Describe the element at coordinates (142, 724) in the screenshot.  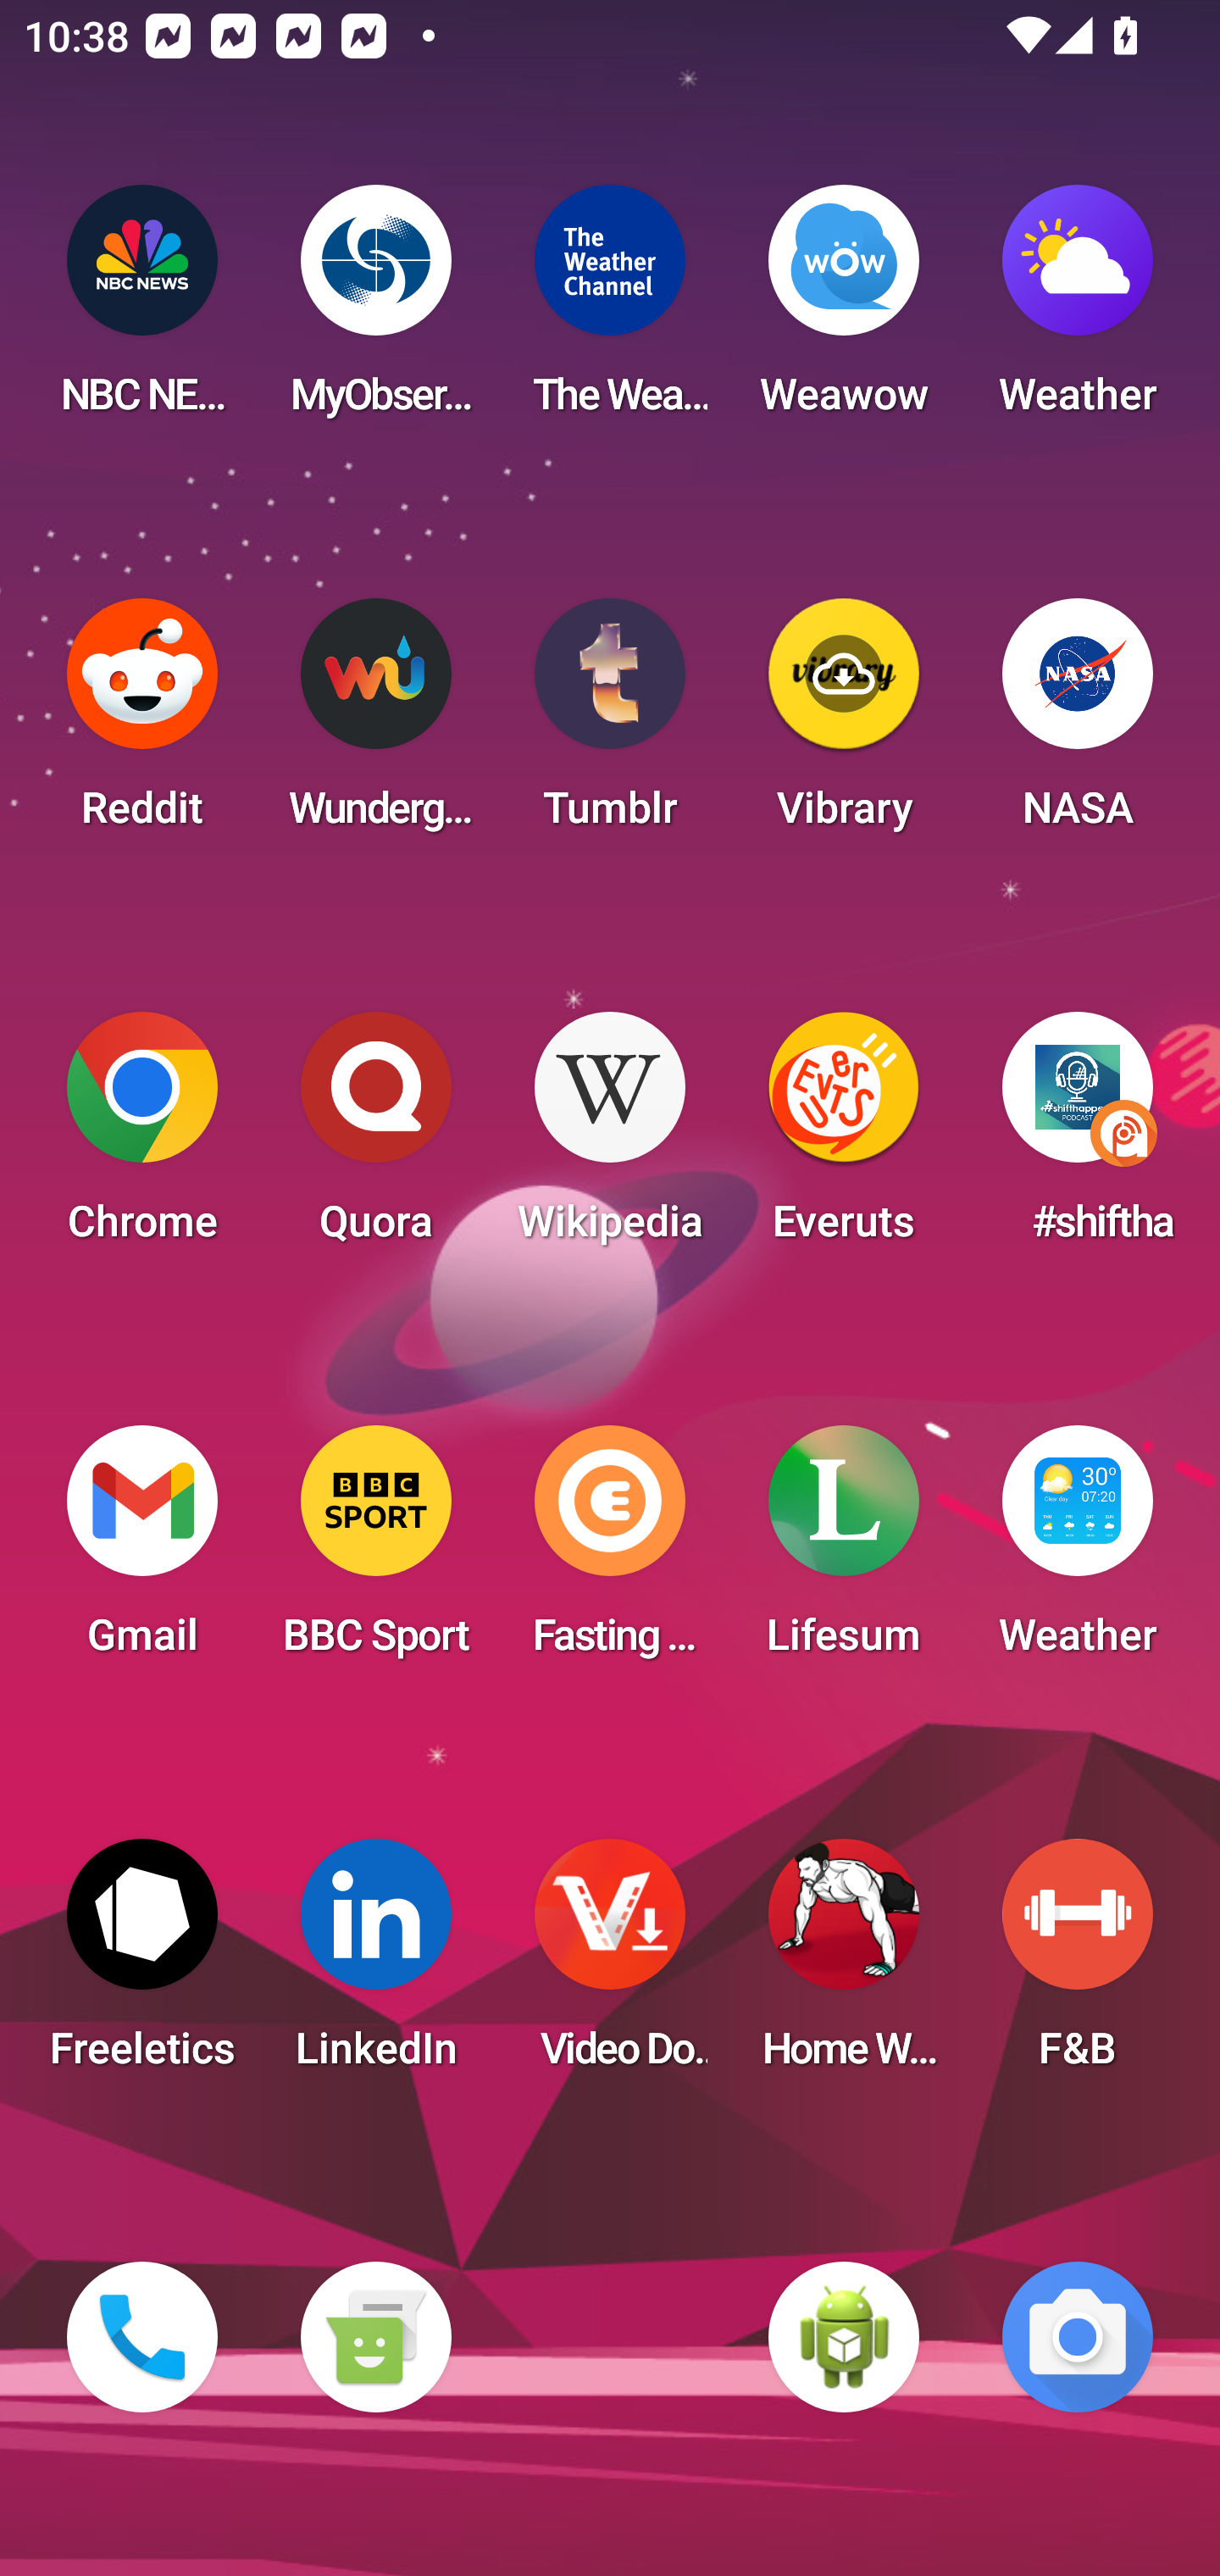
I see `Reddit` at that location.